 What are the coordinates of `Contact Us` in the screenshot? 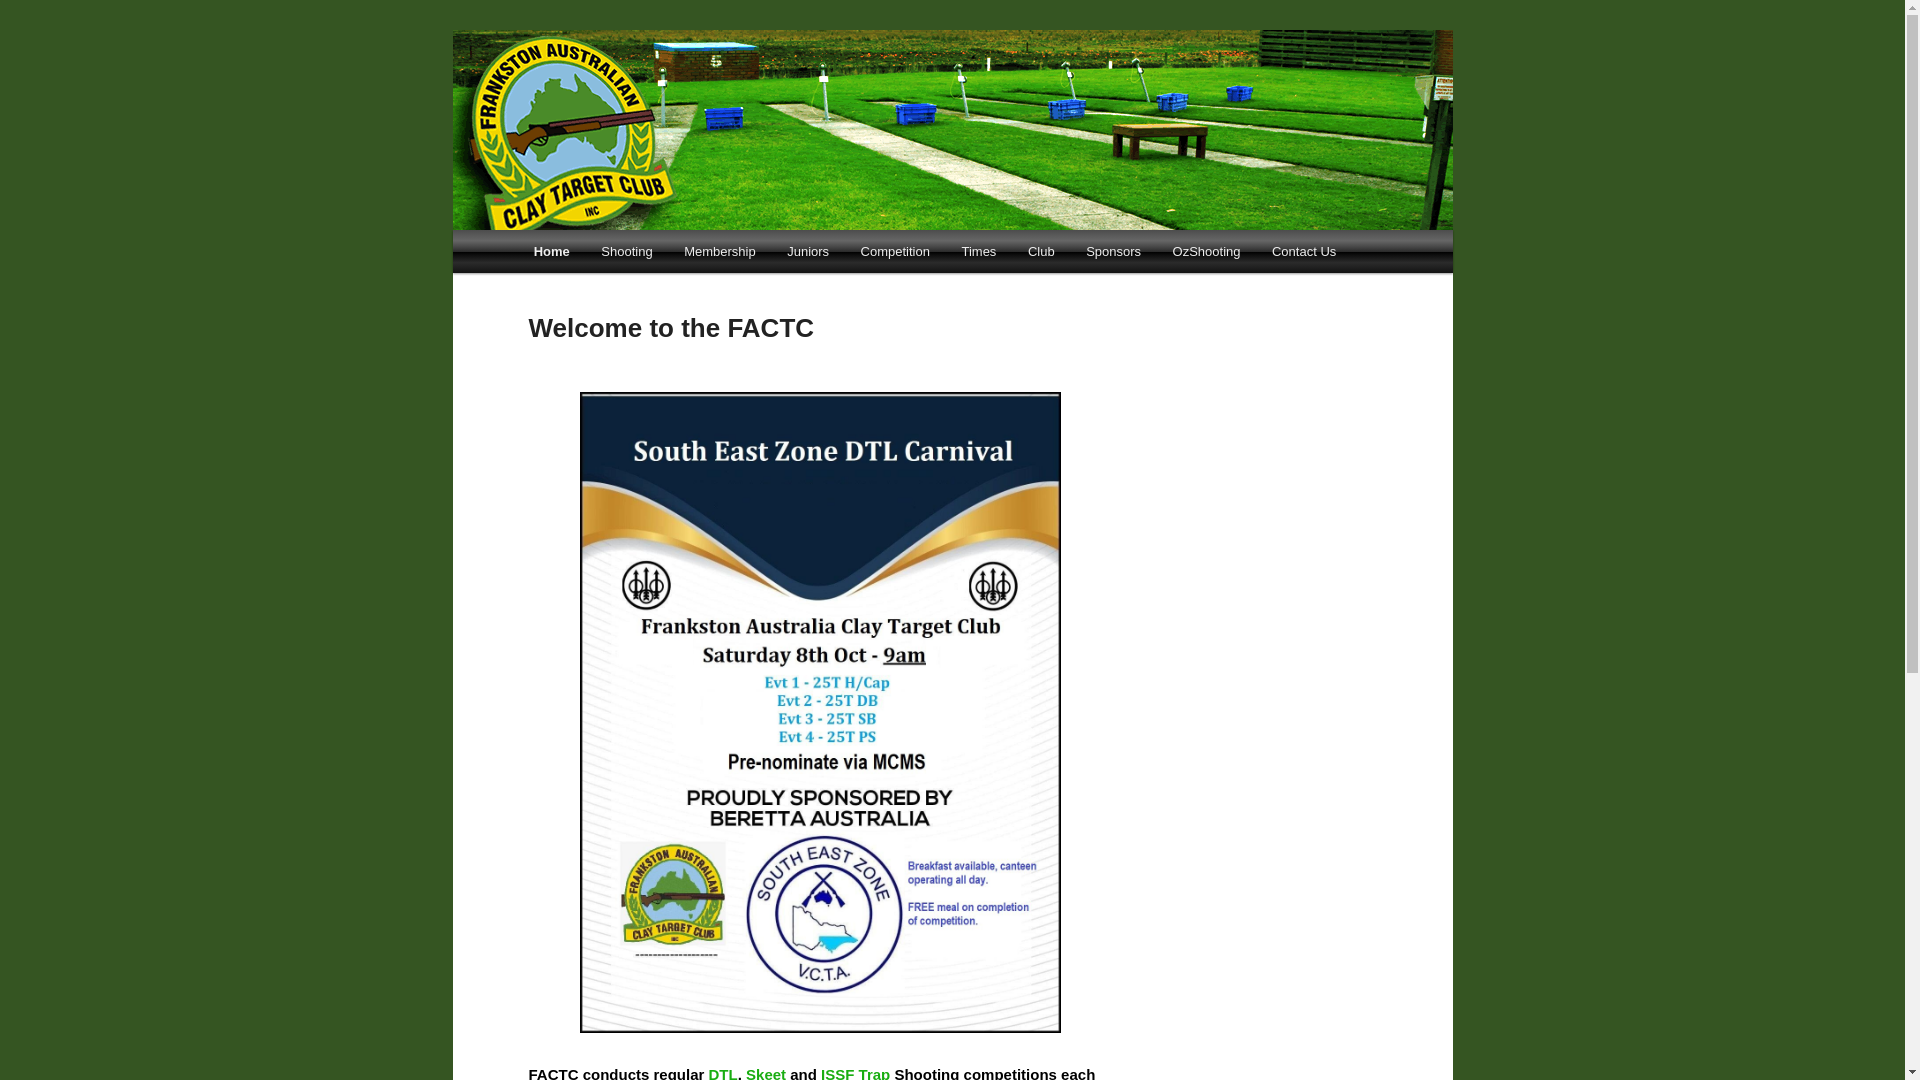 It's located at (1304, 252).